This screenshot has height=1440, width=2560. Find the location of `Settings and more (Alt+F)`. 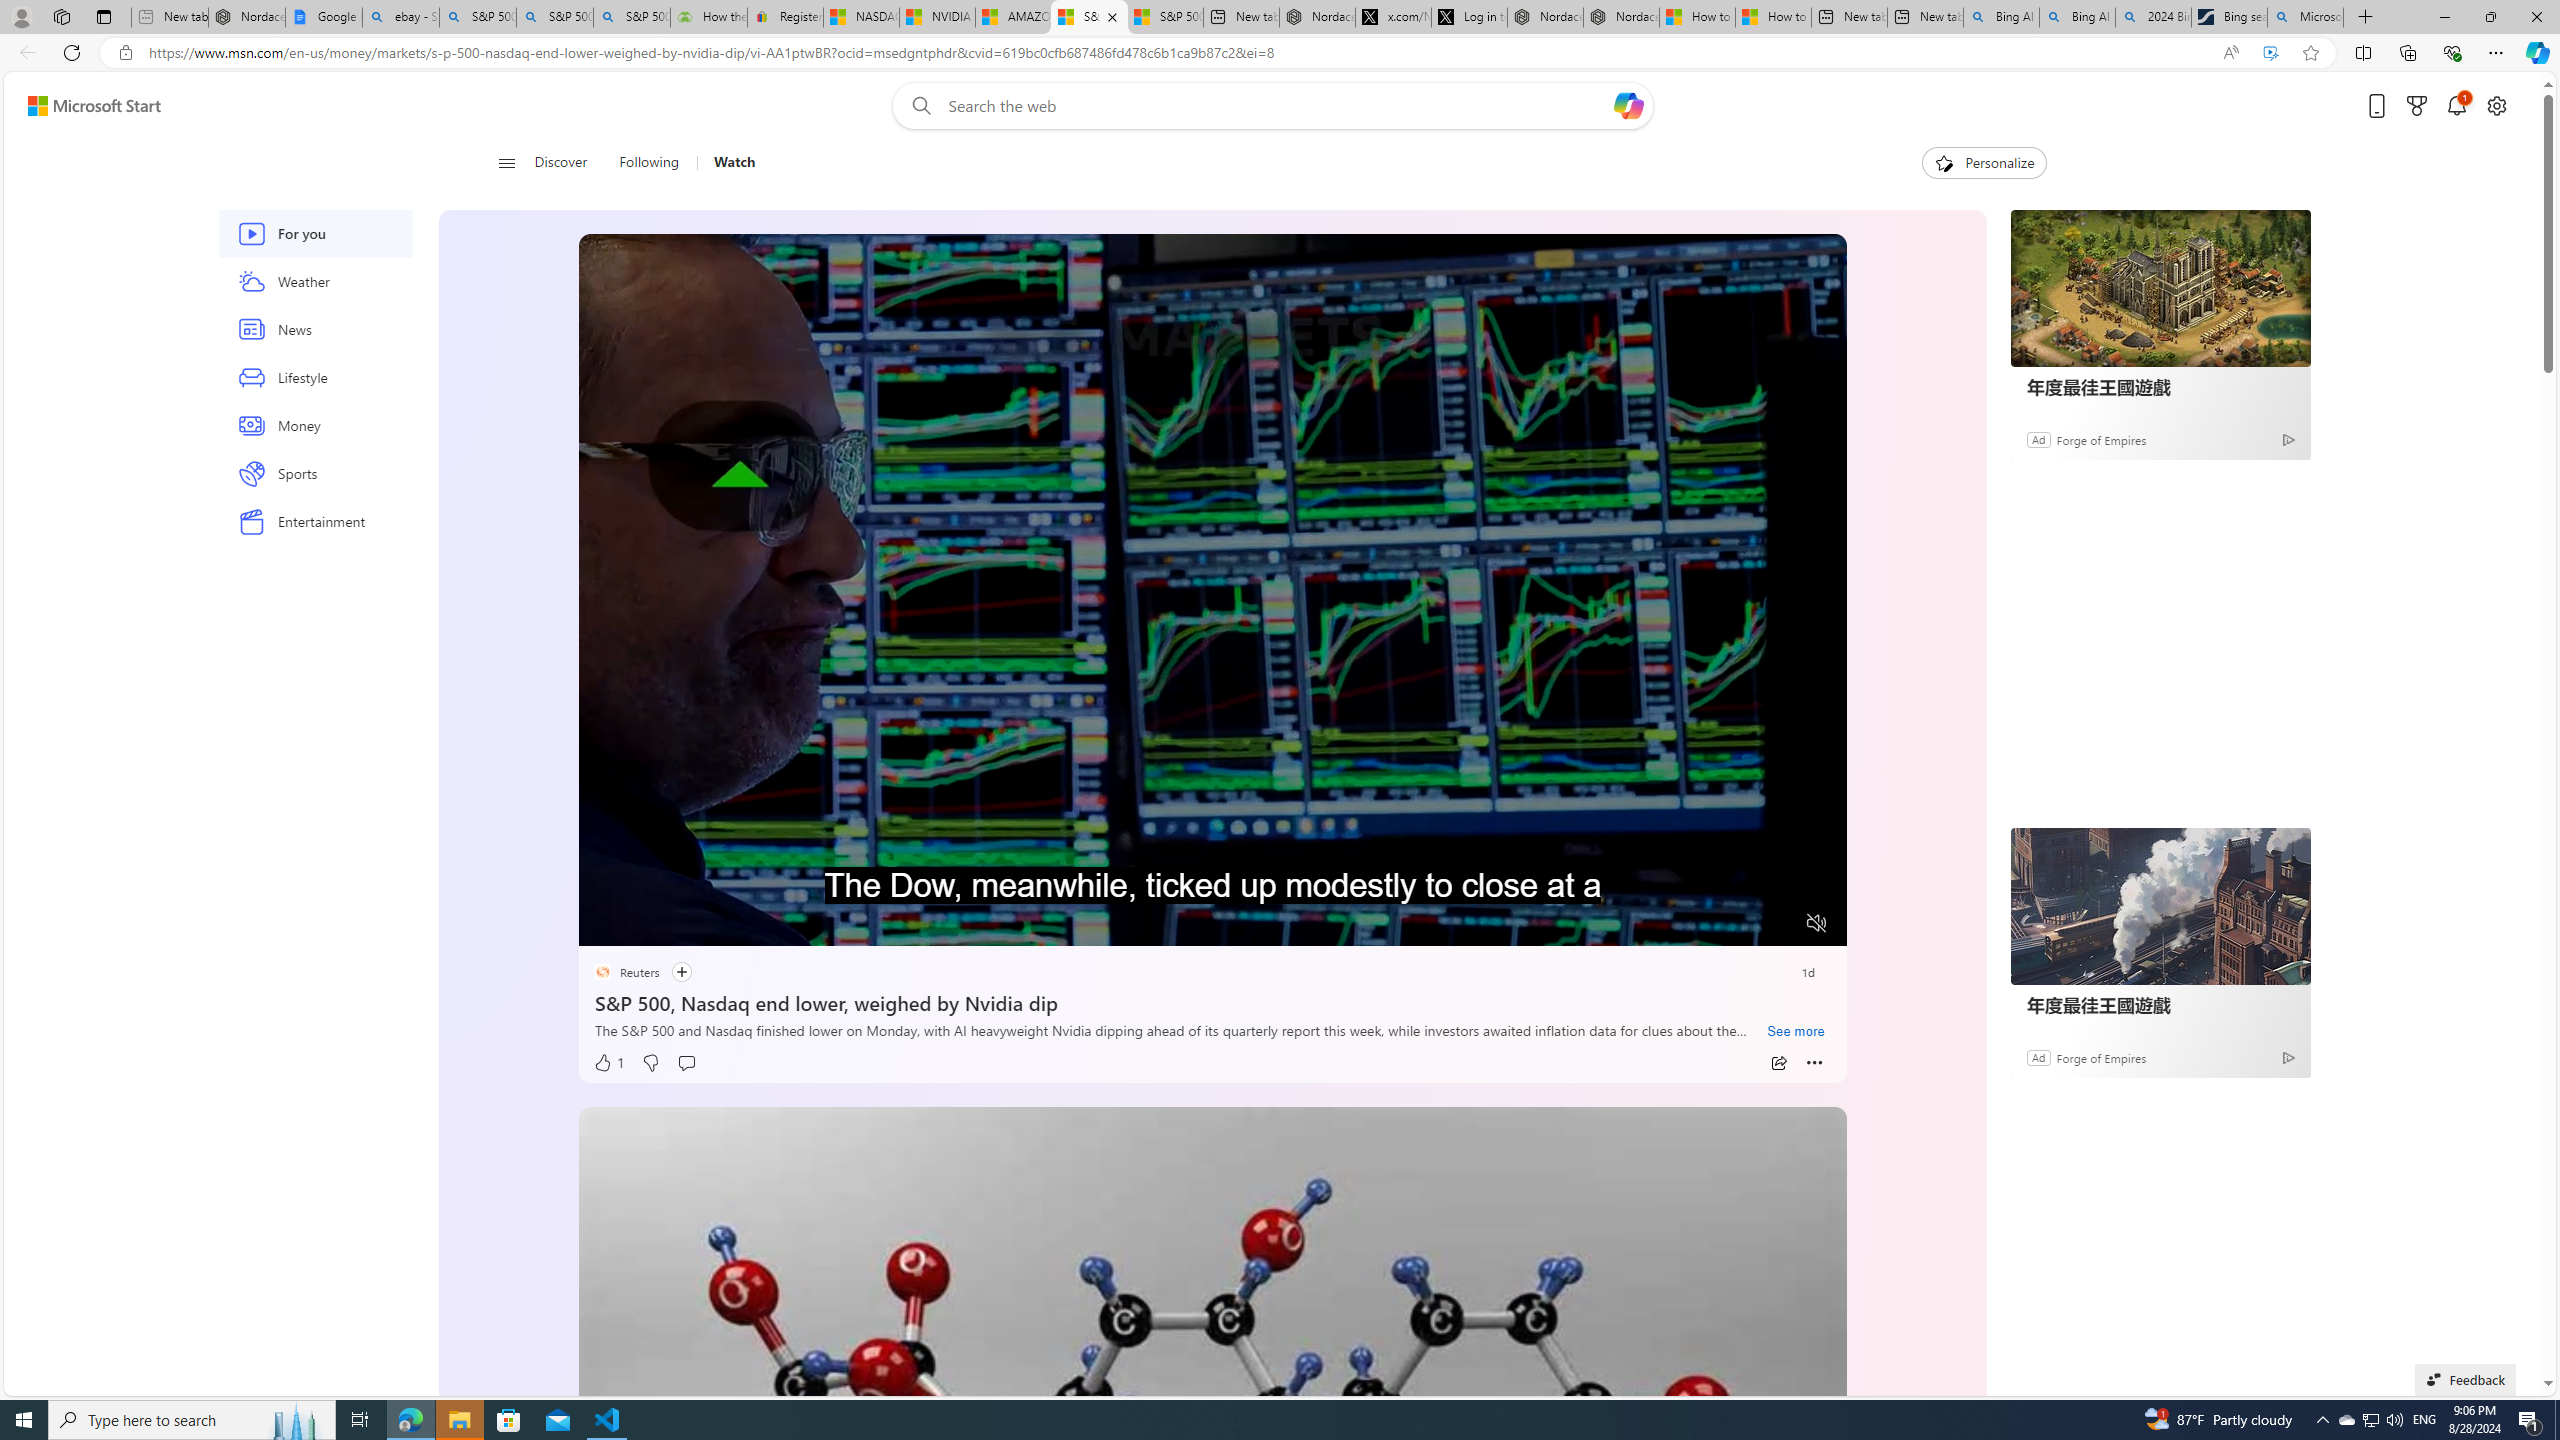

Settings and more (Alt+F) is located at coordinates (2496, 52).